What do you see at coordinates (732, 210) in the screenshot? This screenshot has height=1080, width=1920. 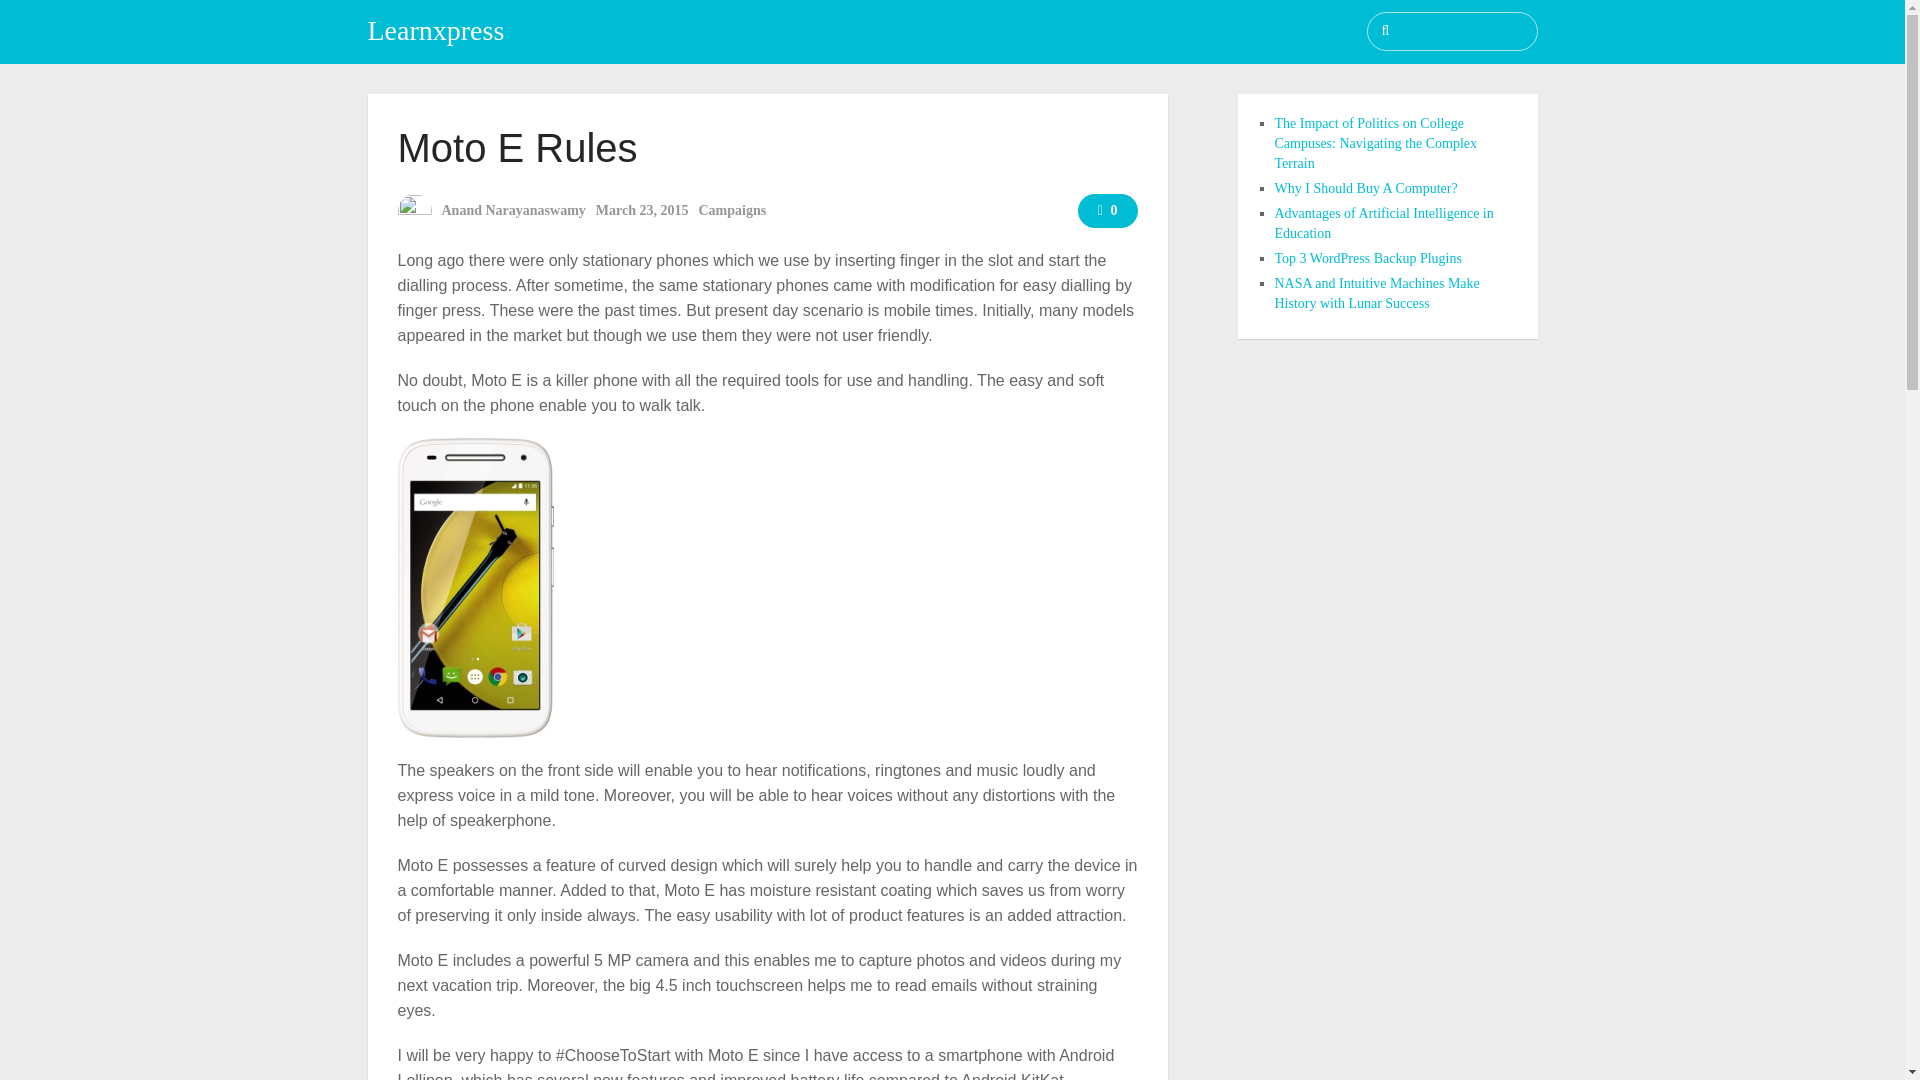 I see `View all posts in Campaigns` at bounding box center [732, 210].